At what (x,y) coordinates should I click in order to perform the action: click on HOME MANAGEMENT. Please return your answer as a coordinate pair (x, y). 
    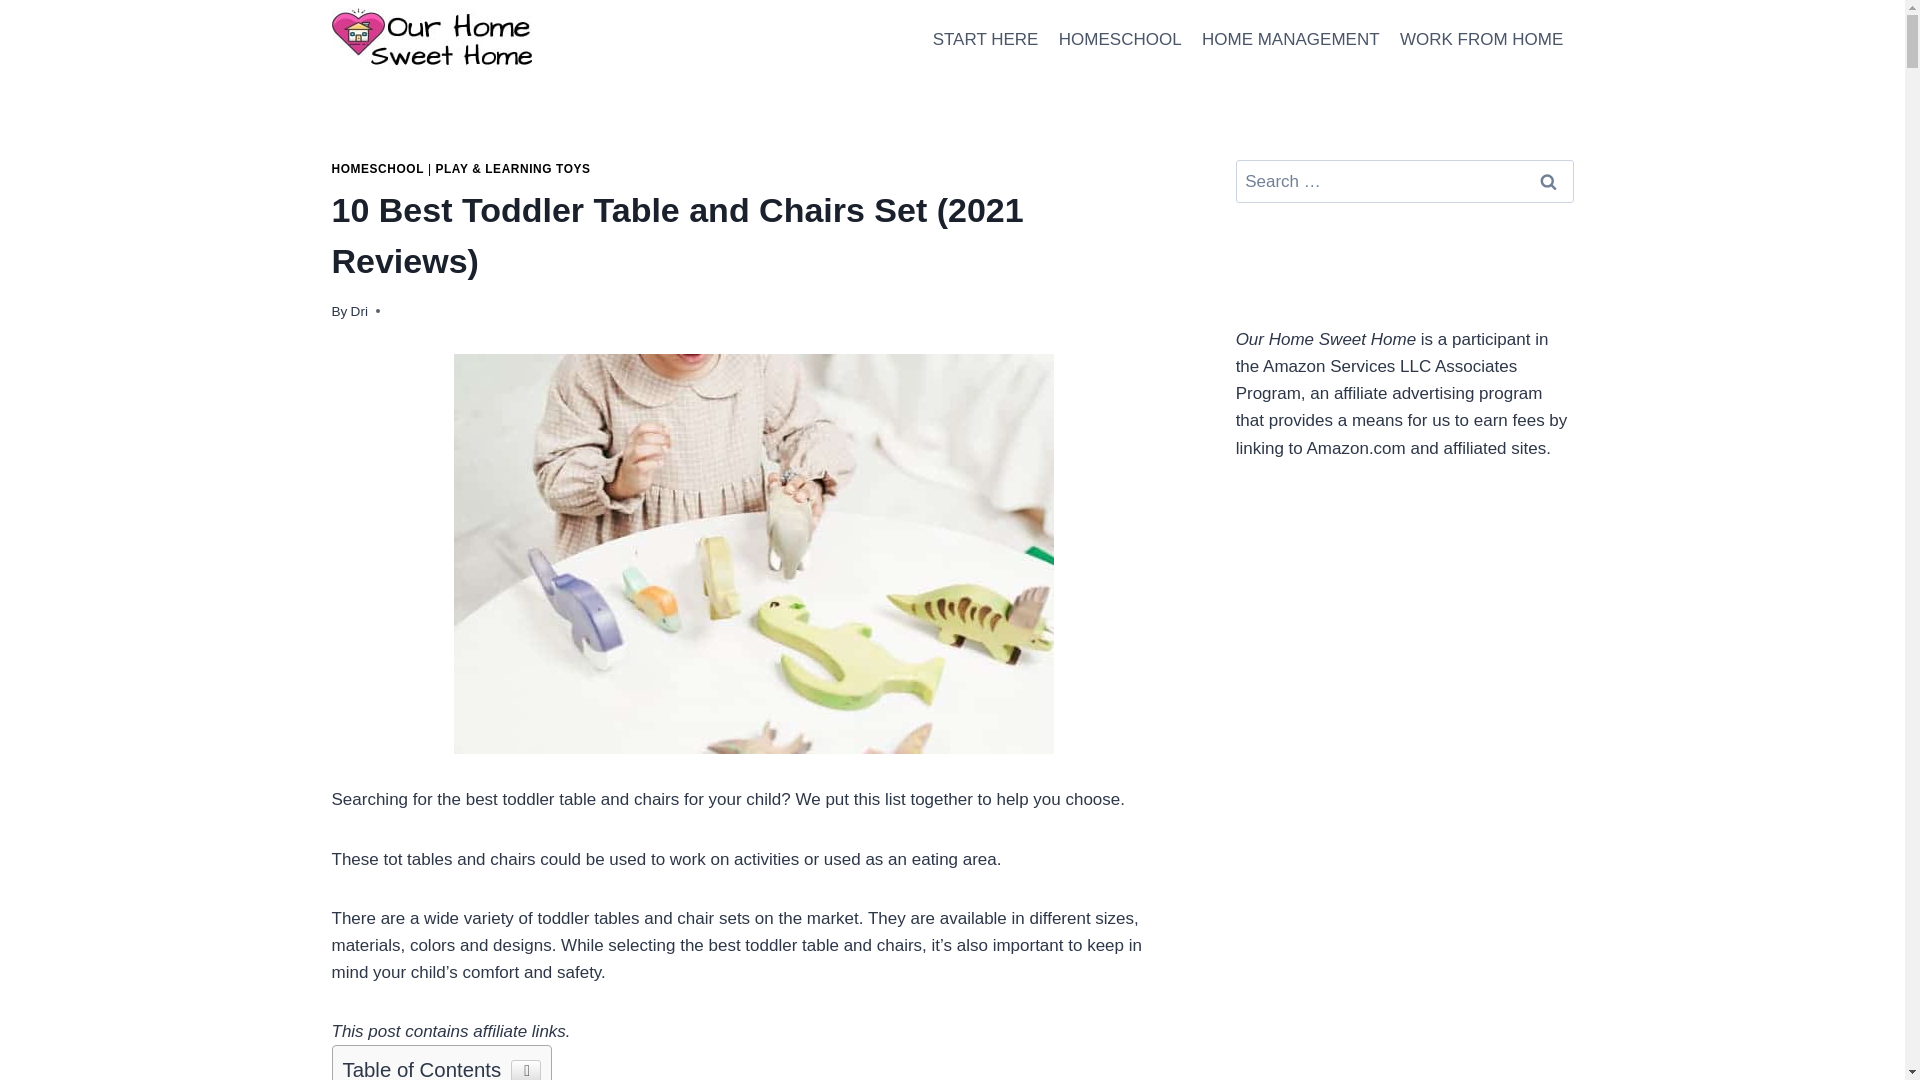
    Looking at the image, I should click on (1291, 40).